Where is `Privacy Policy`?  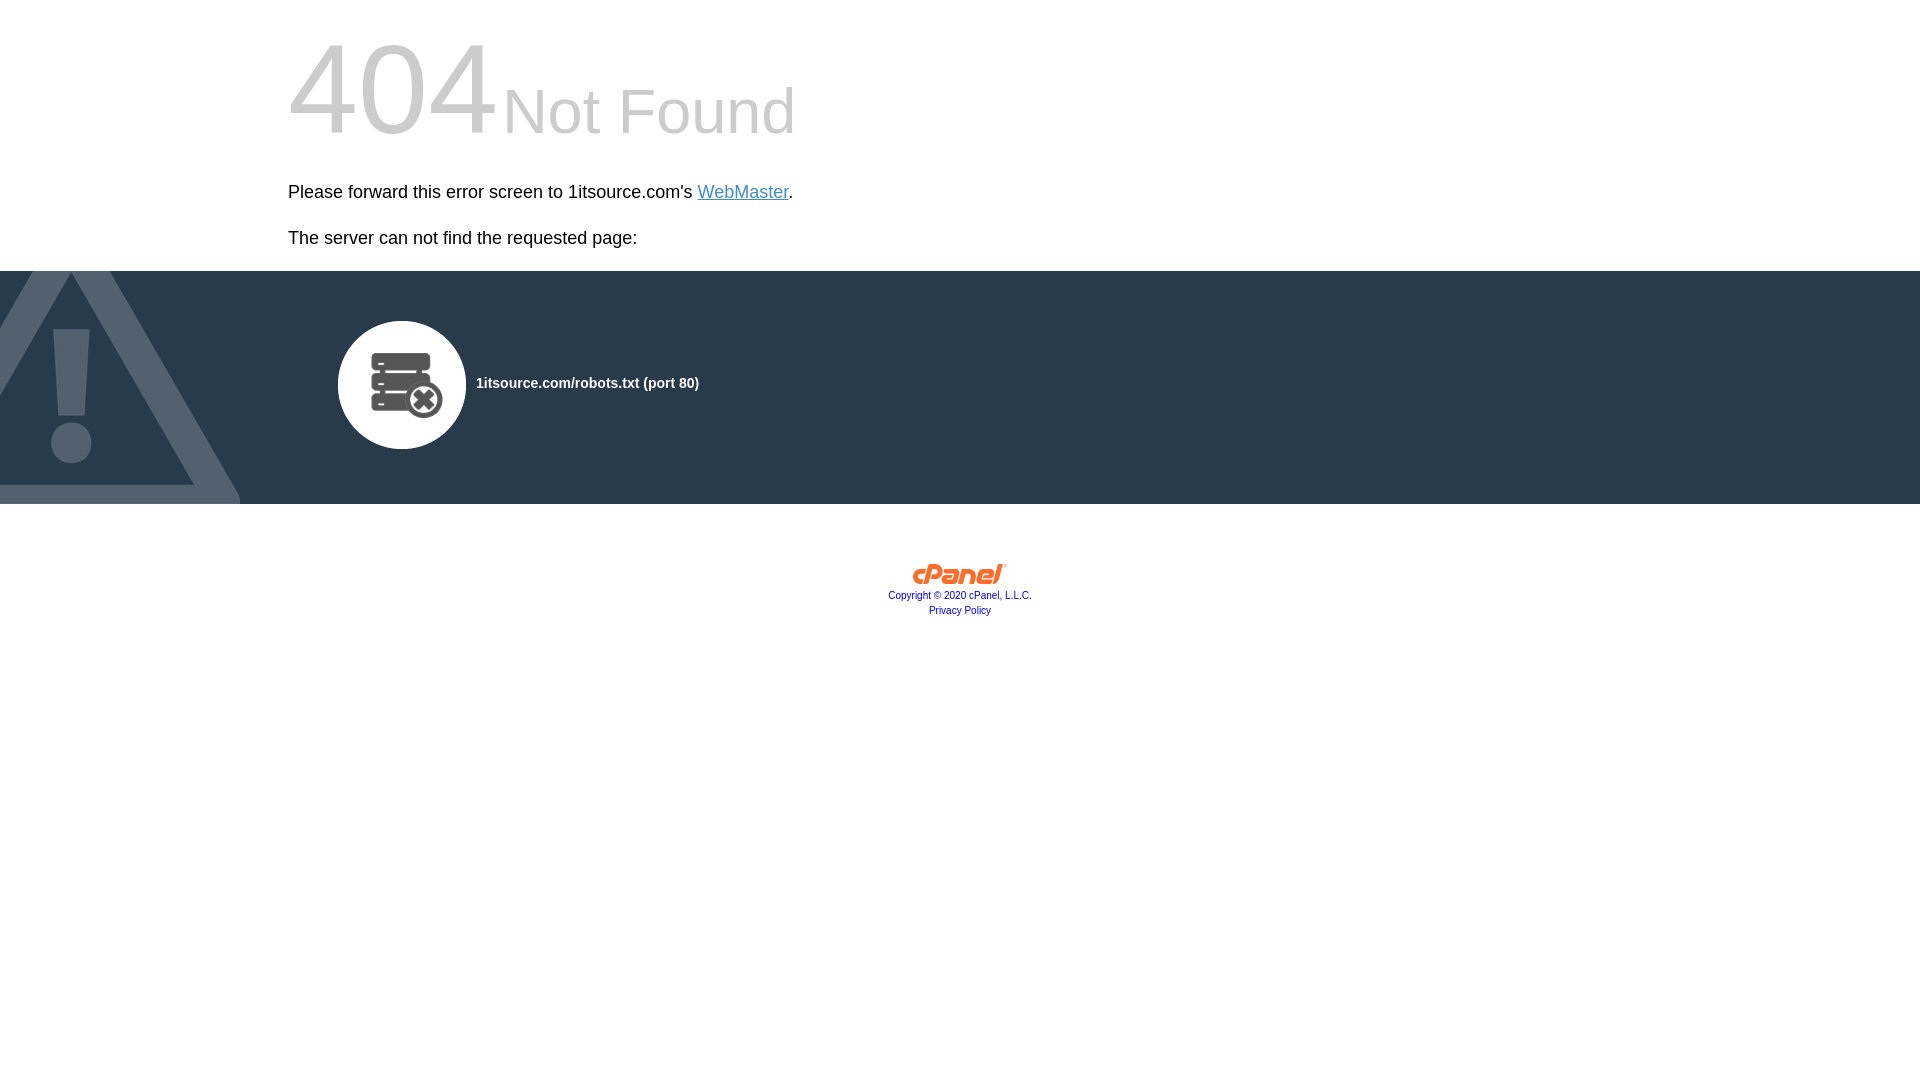
Privacy Policy is located at coordinates (960, 610).